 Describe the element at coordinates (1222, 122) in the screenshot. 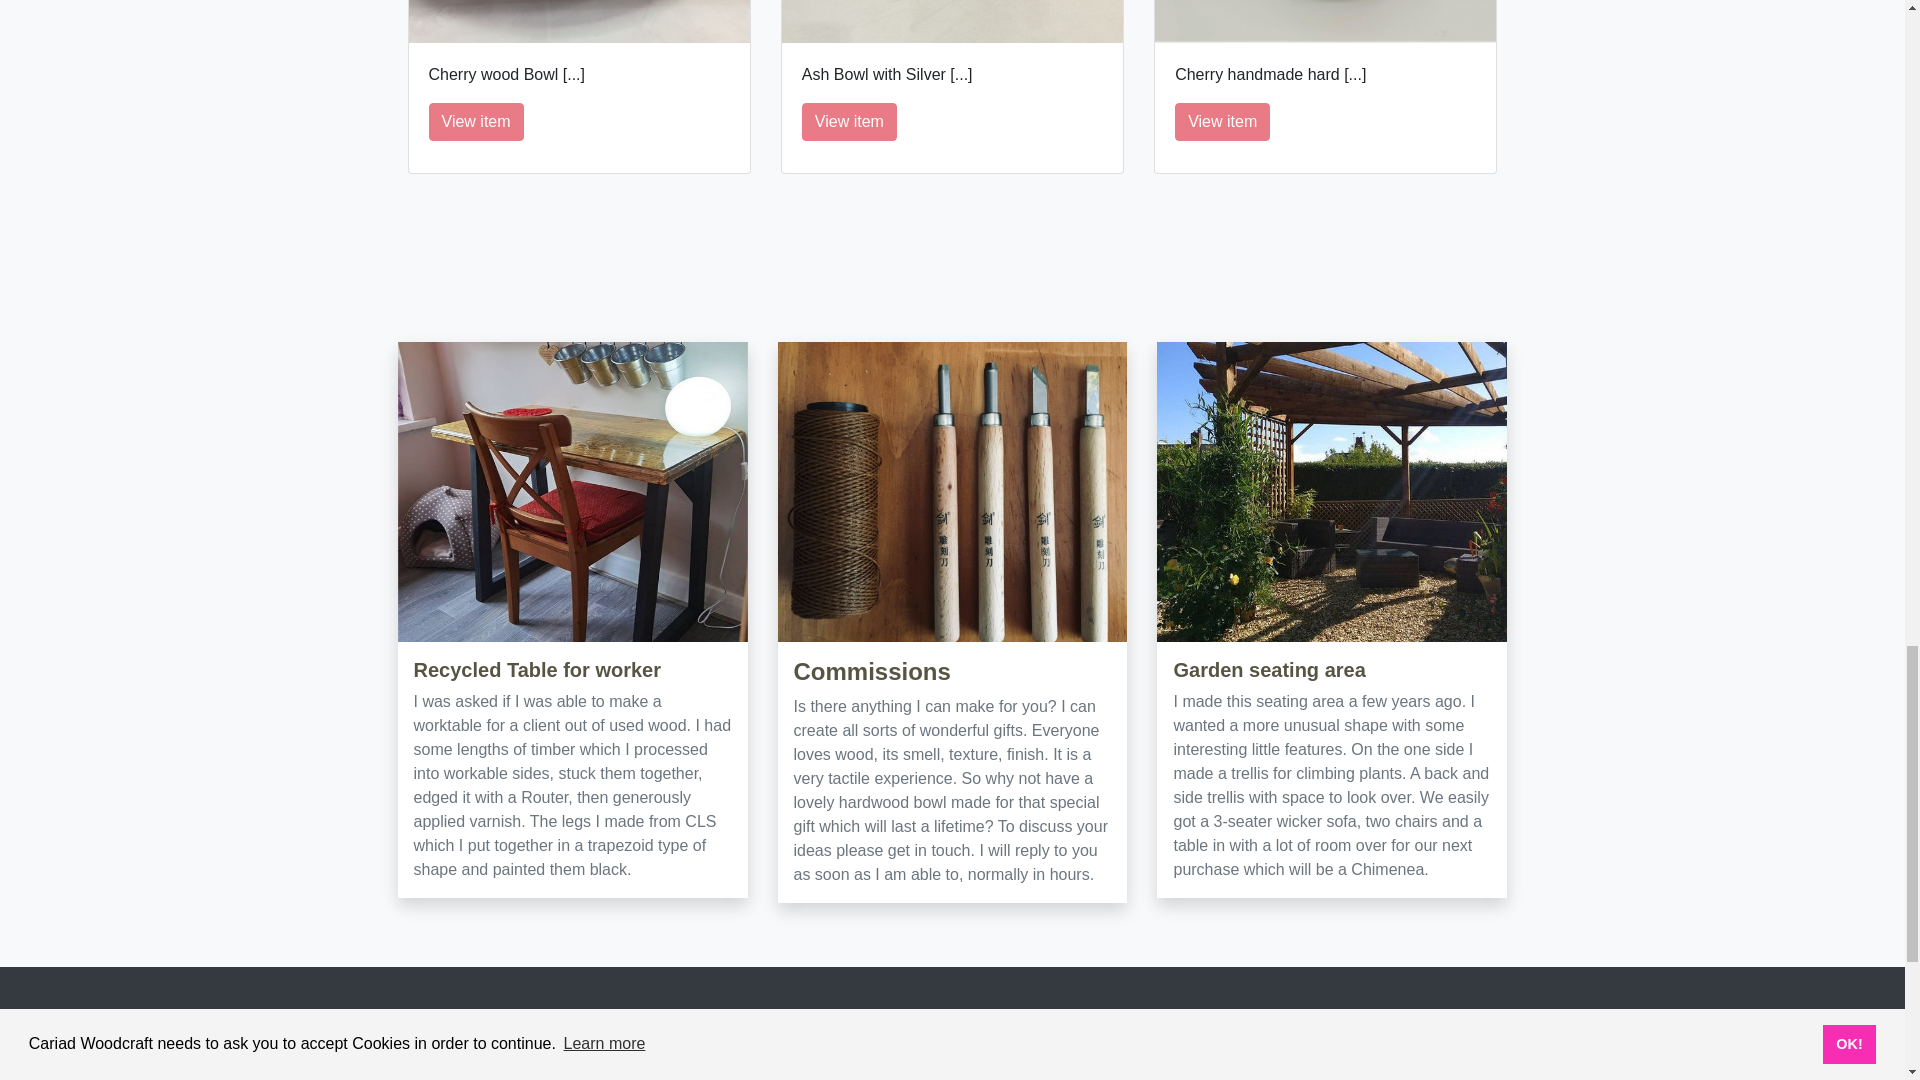

I see `View item` at that location.